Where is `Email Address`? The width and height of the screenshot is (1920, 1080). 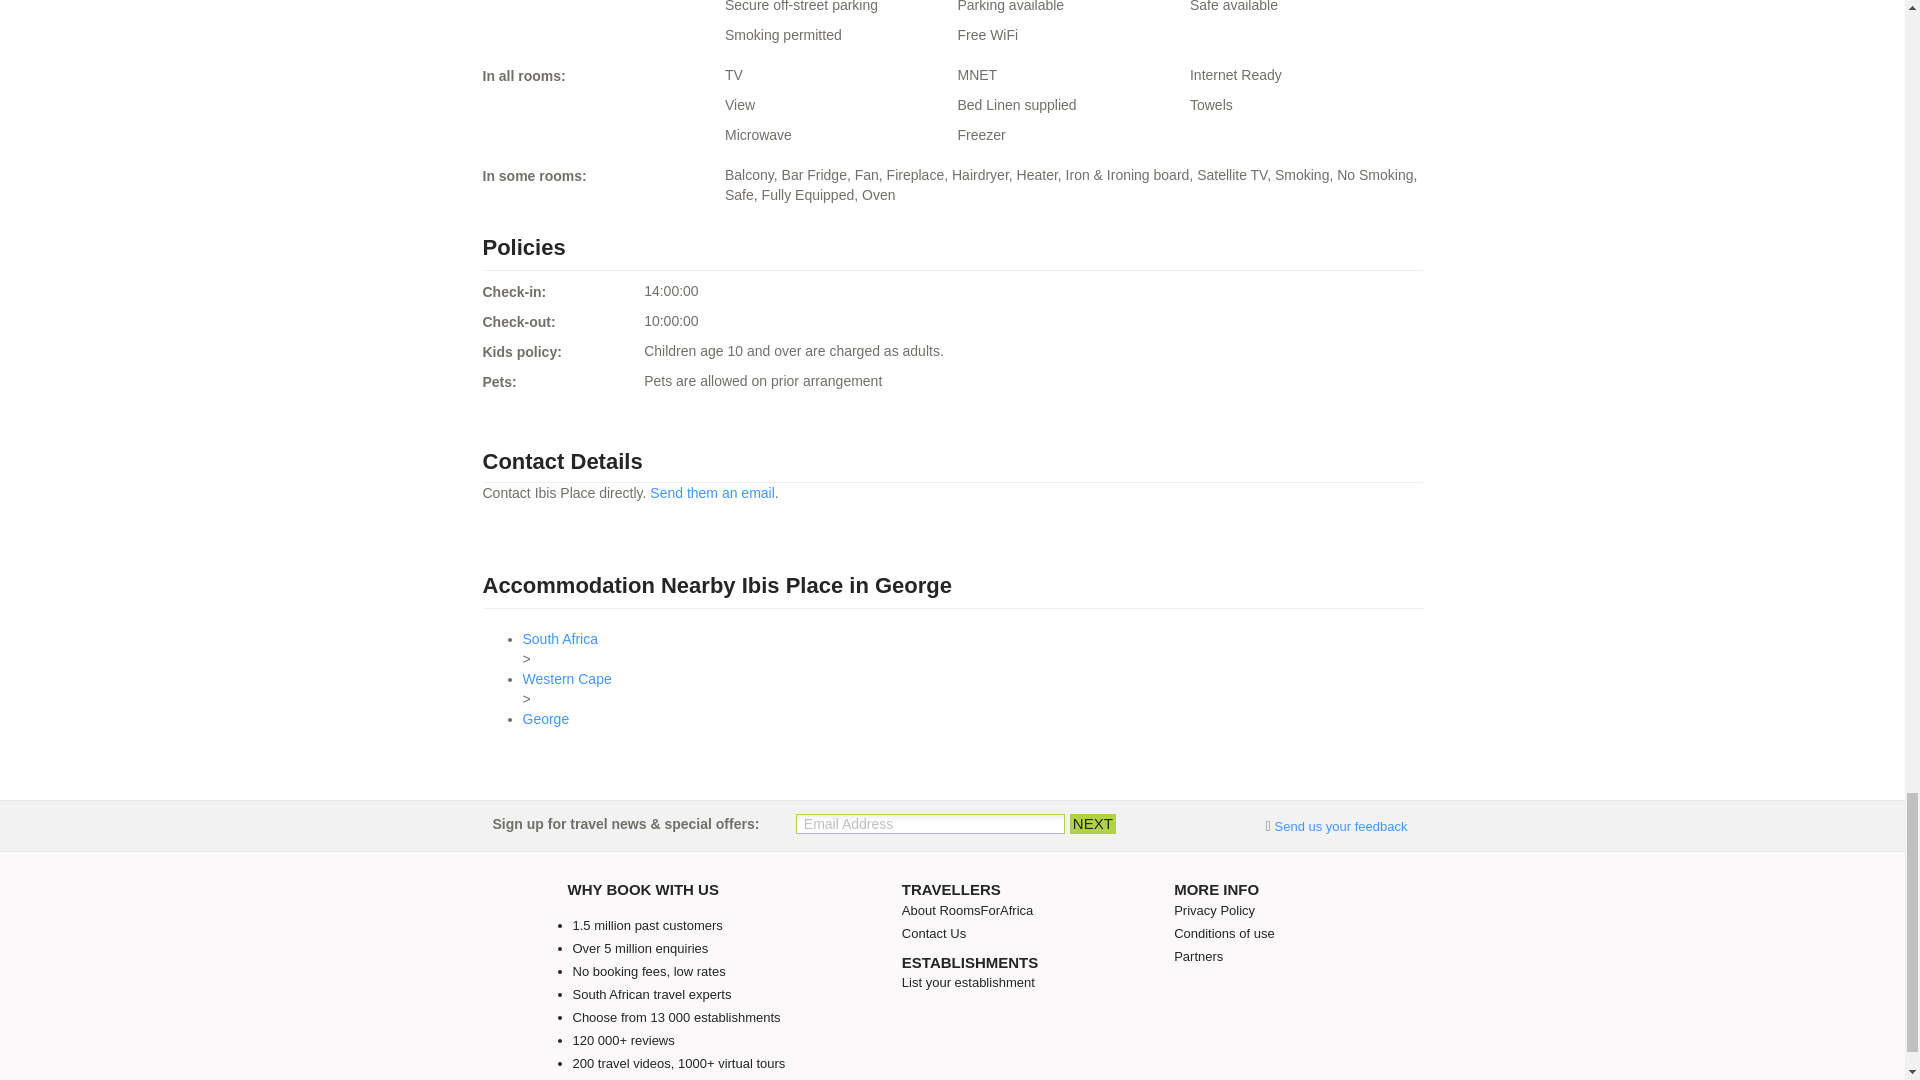 Email Address is located at coordinates (930, 824).